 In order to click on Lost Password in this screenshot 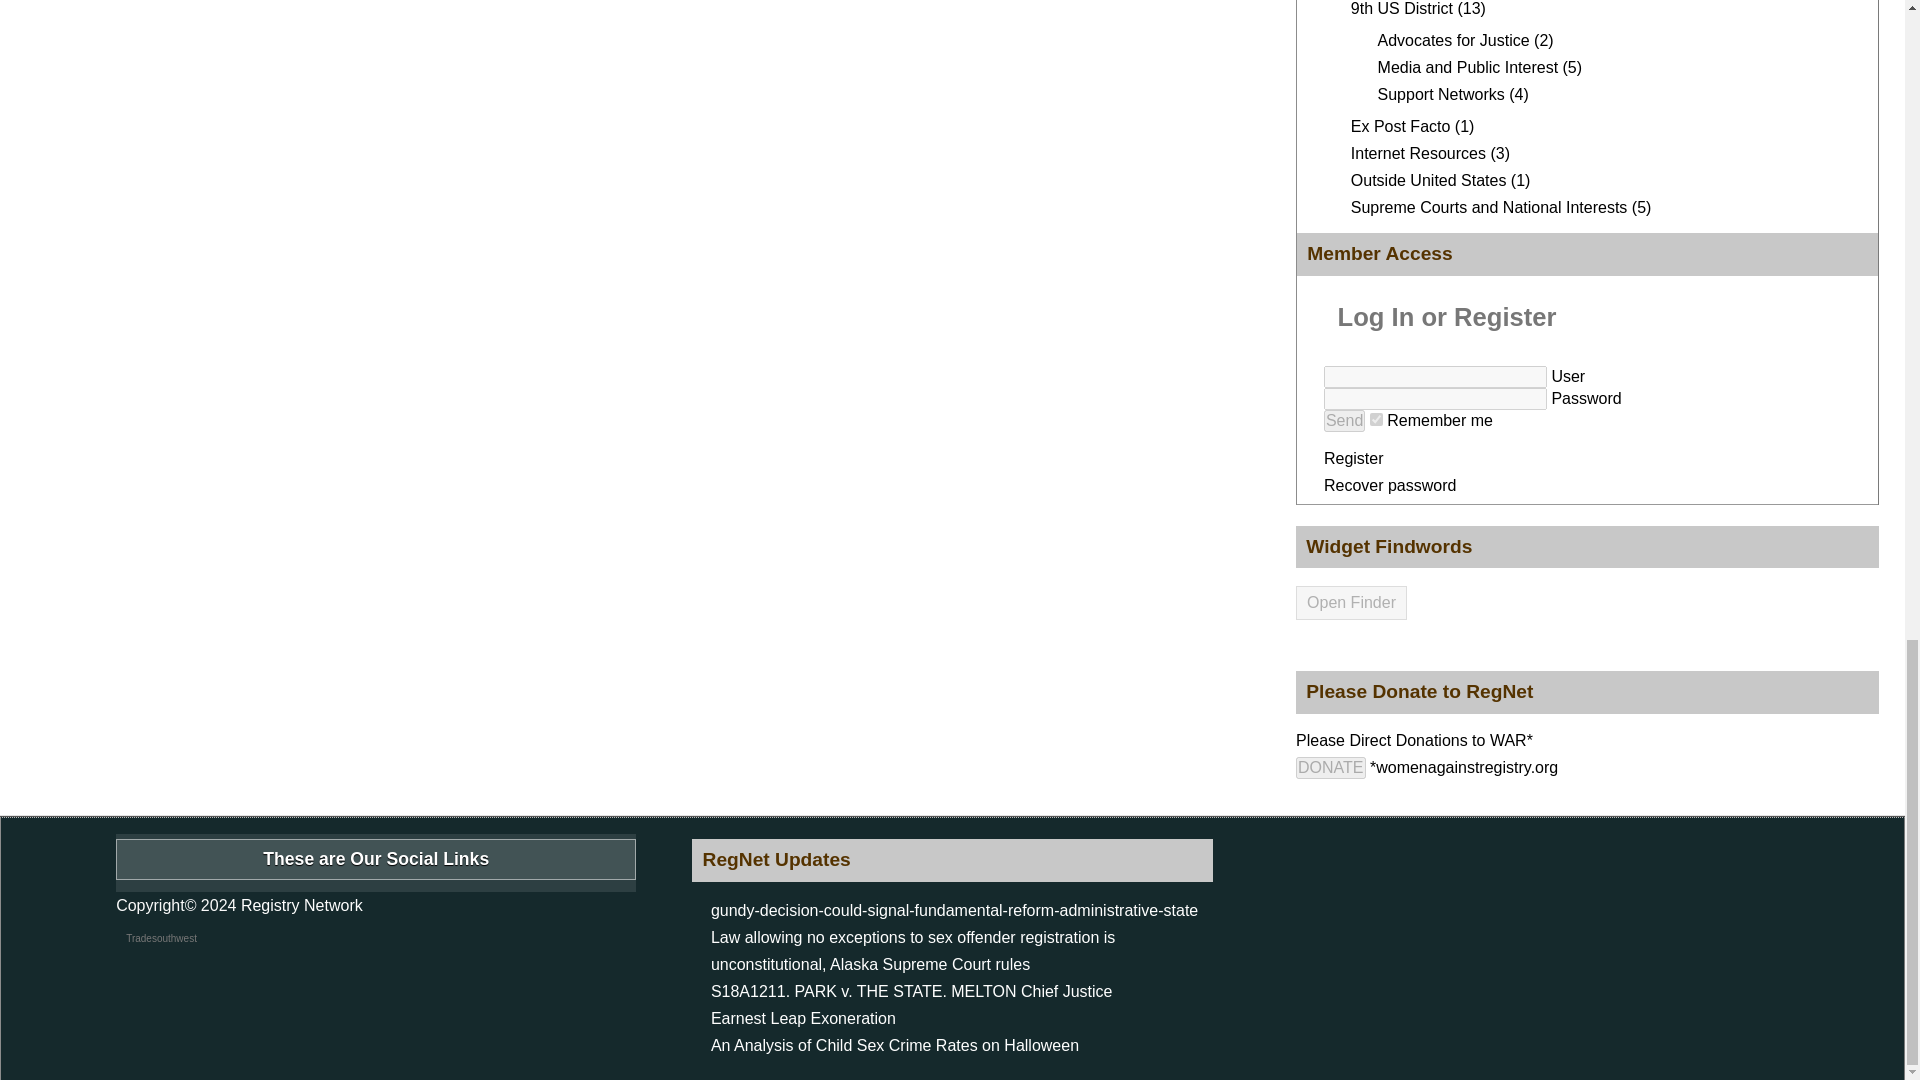, I will do `click(1390, 485)`.